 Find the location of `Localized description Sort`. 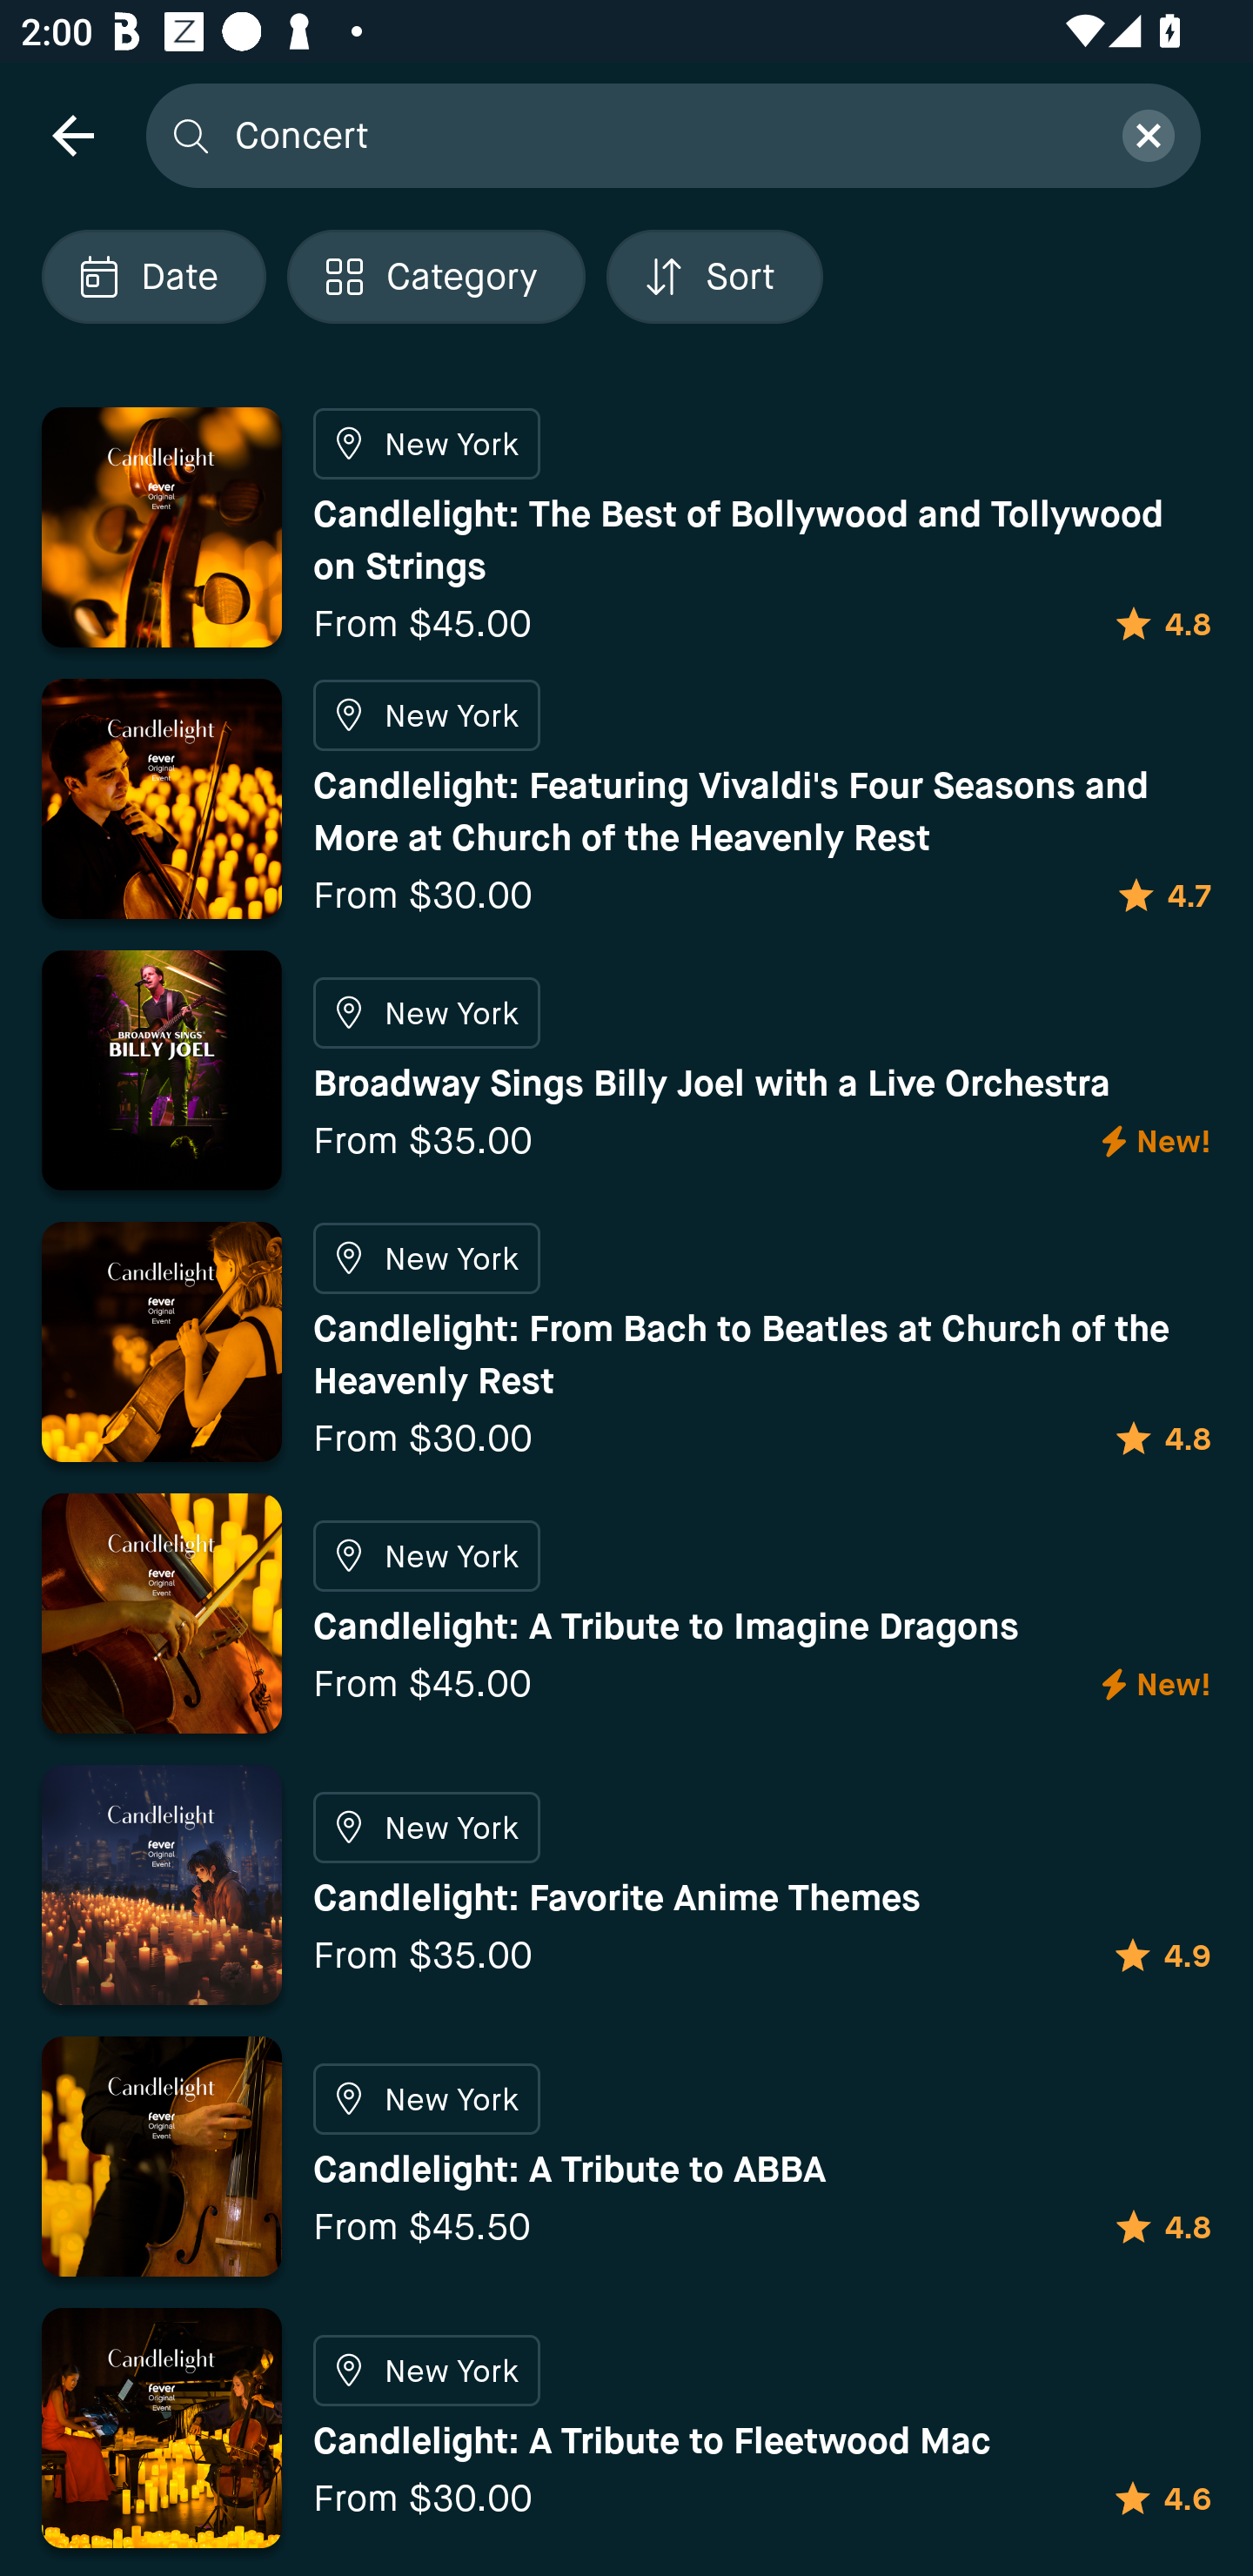

Localized description Sort is located at coordinates (714, 277).